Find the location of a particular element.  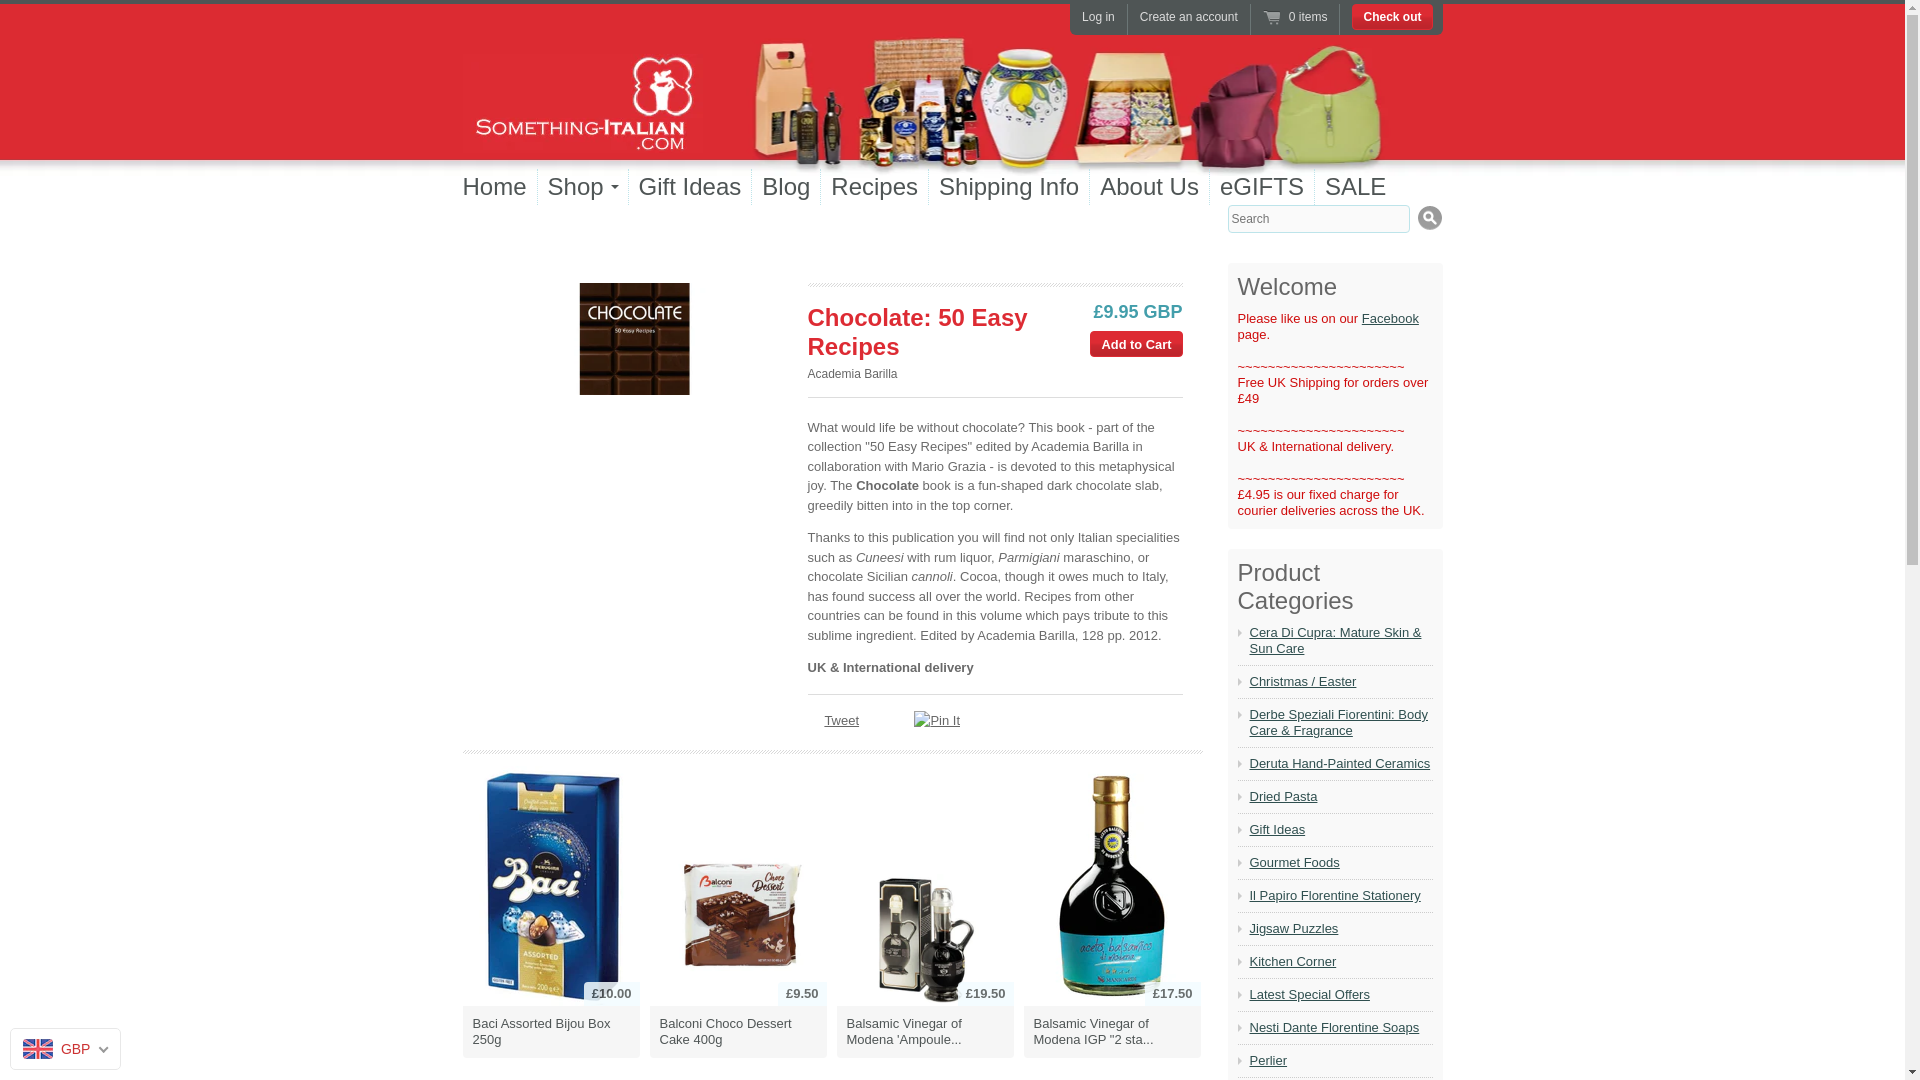

Balconi Choco Dessert Cake 400g is located at coordinates (738, 1032).